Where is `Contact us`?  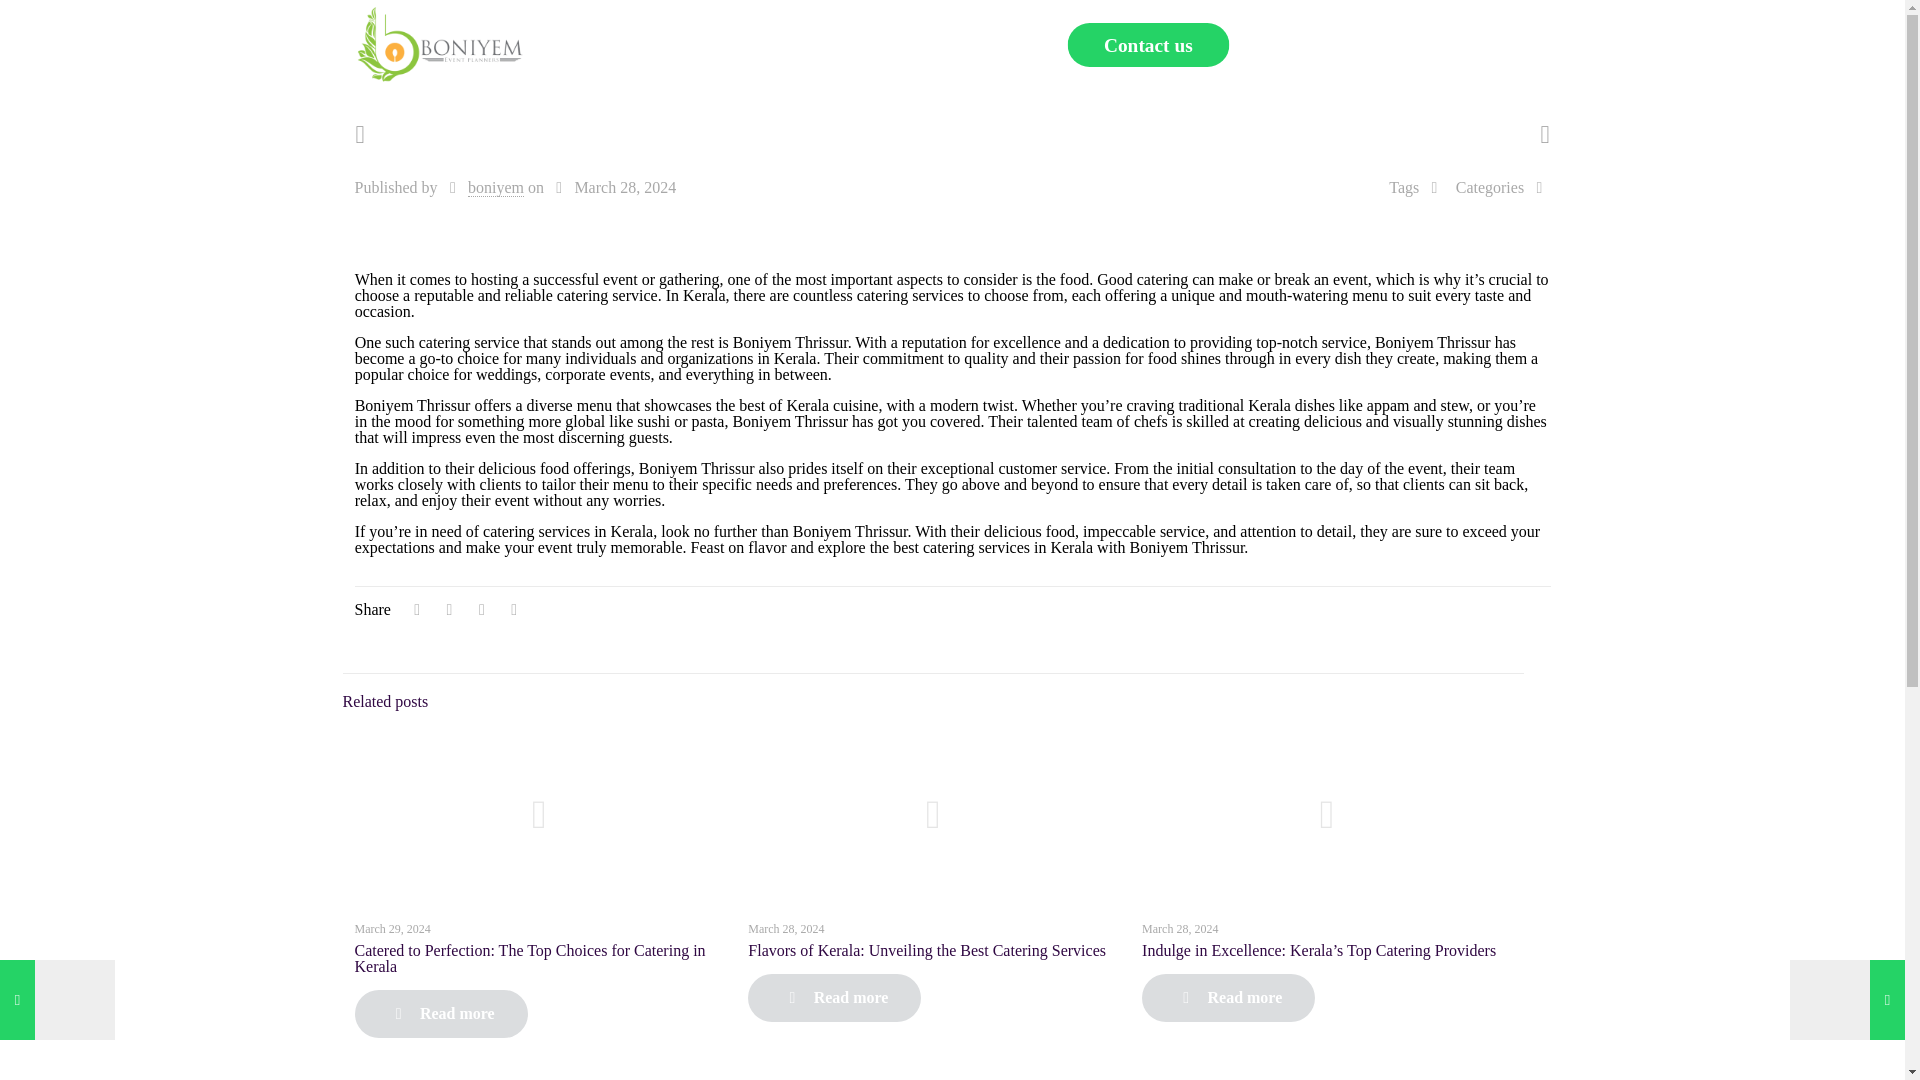 Contact us is located at coordinates (1140, 42).